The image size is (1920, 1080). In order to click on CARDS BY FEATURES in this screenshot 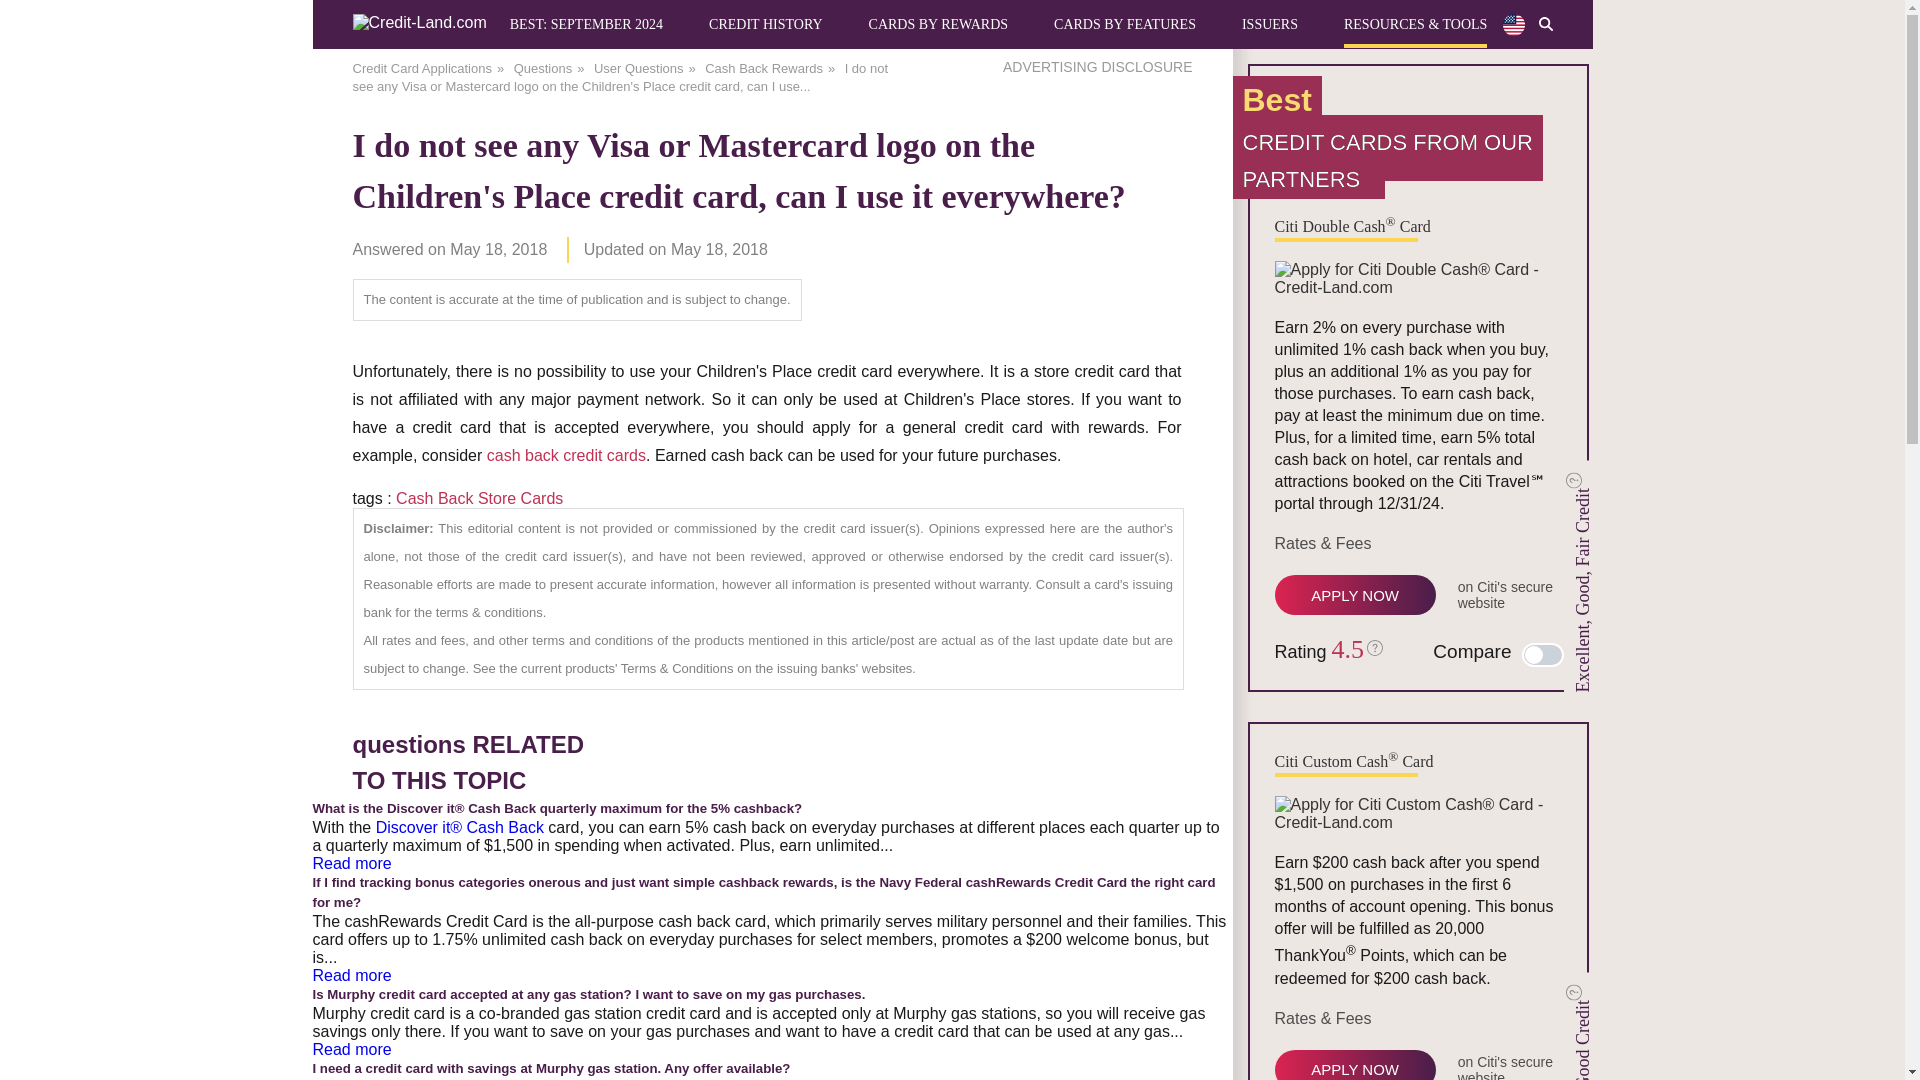, I will do `click(1125, 24)`.